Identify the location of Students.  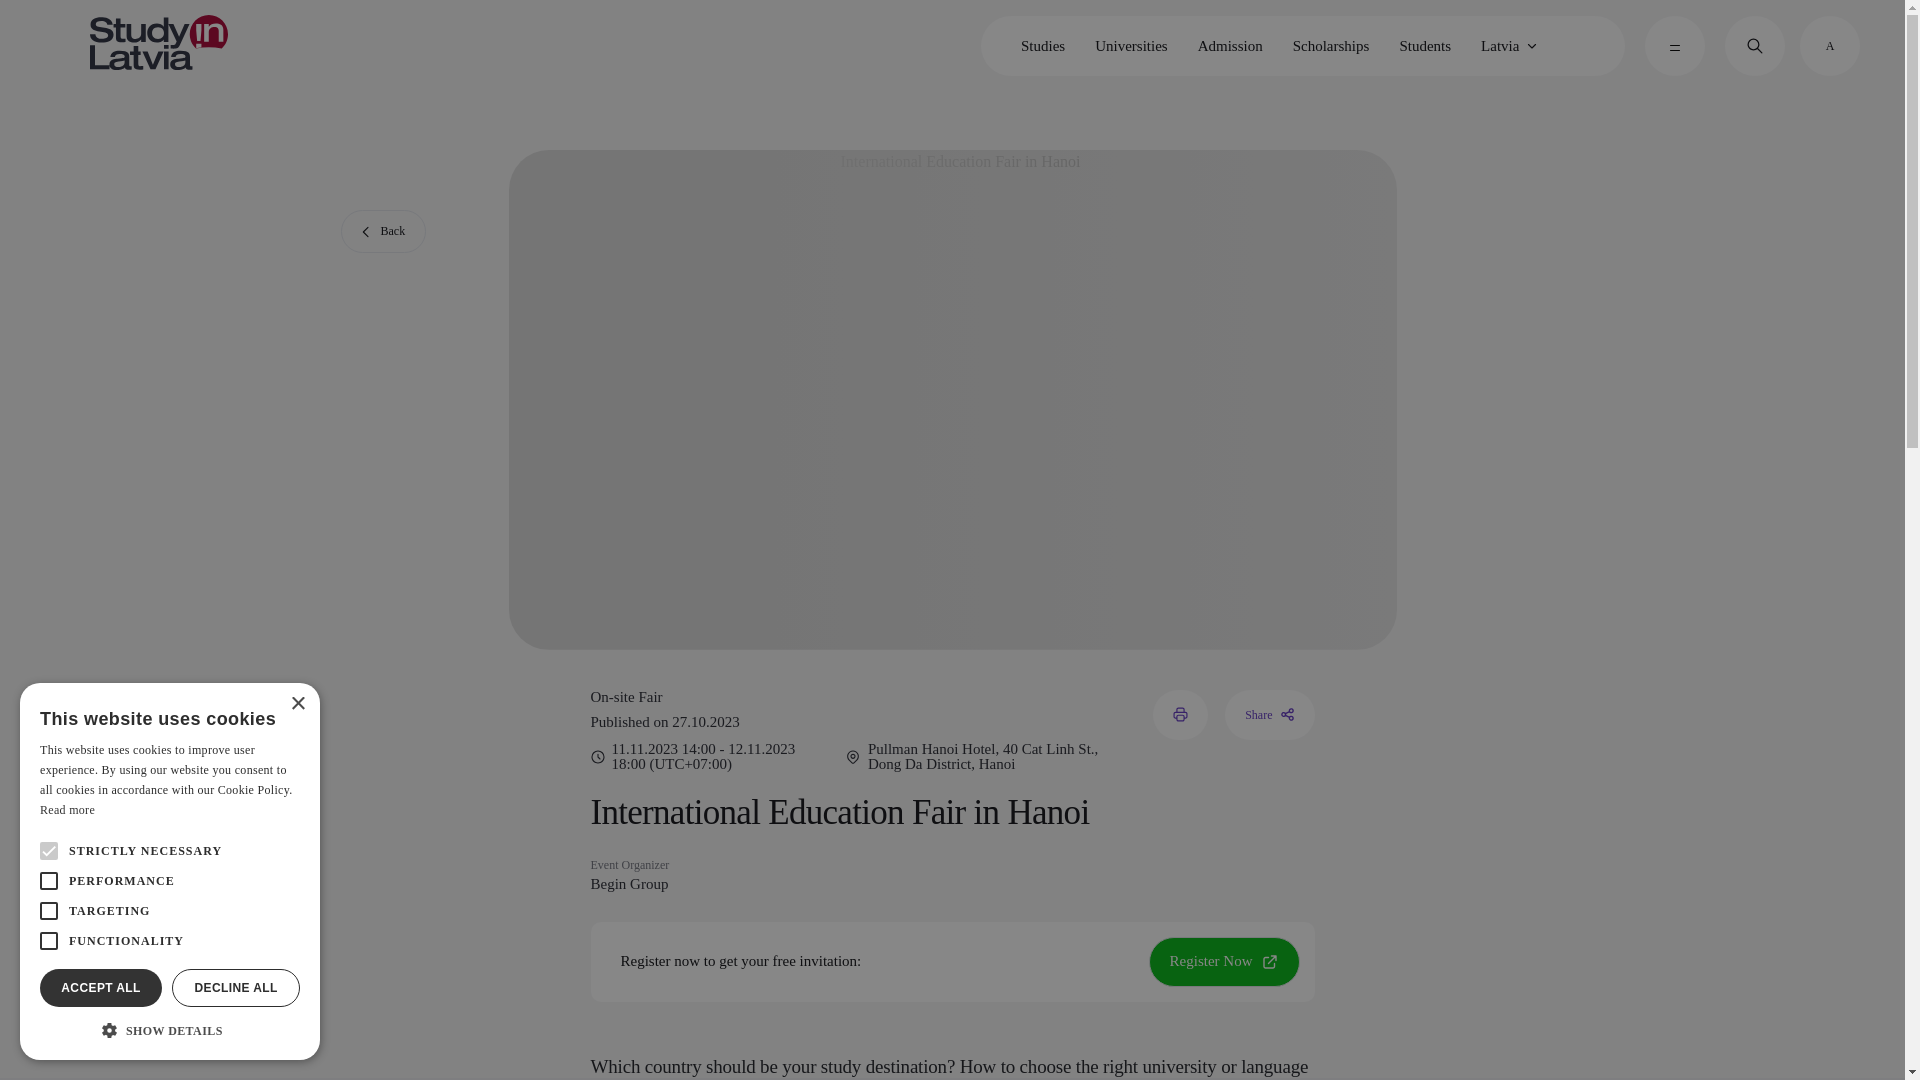
(1424, 46).